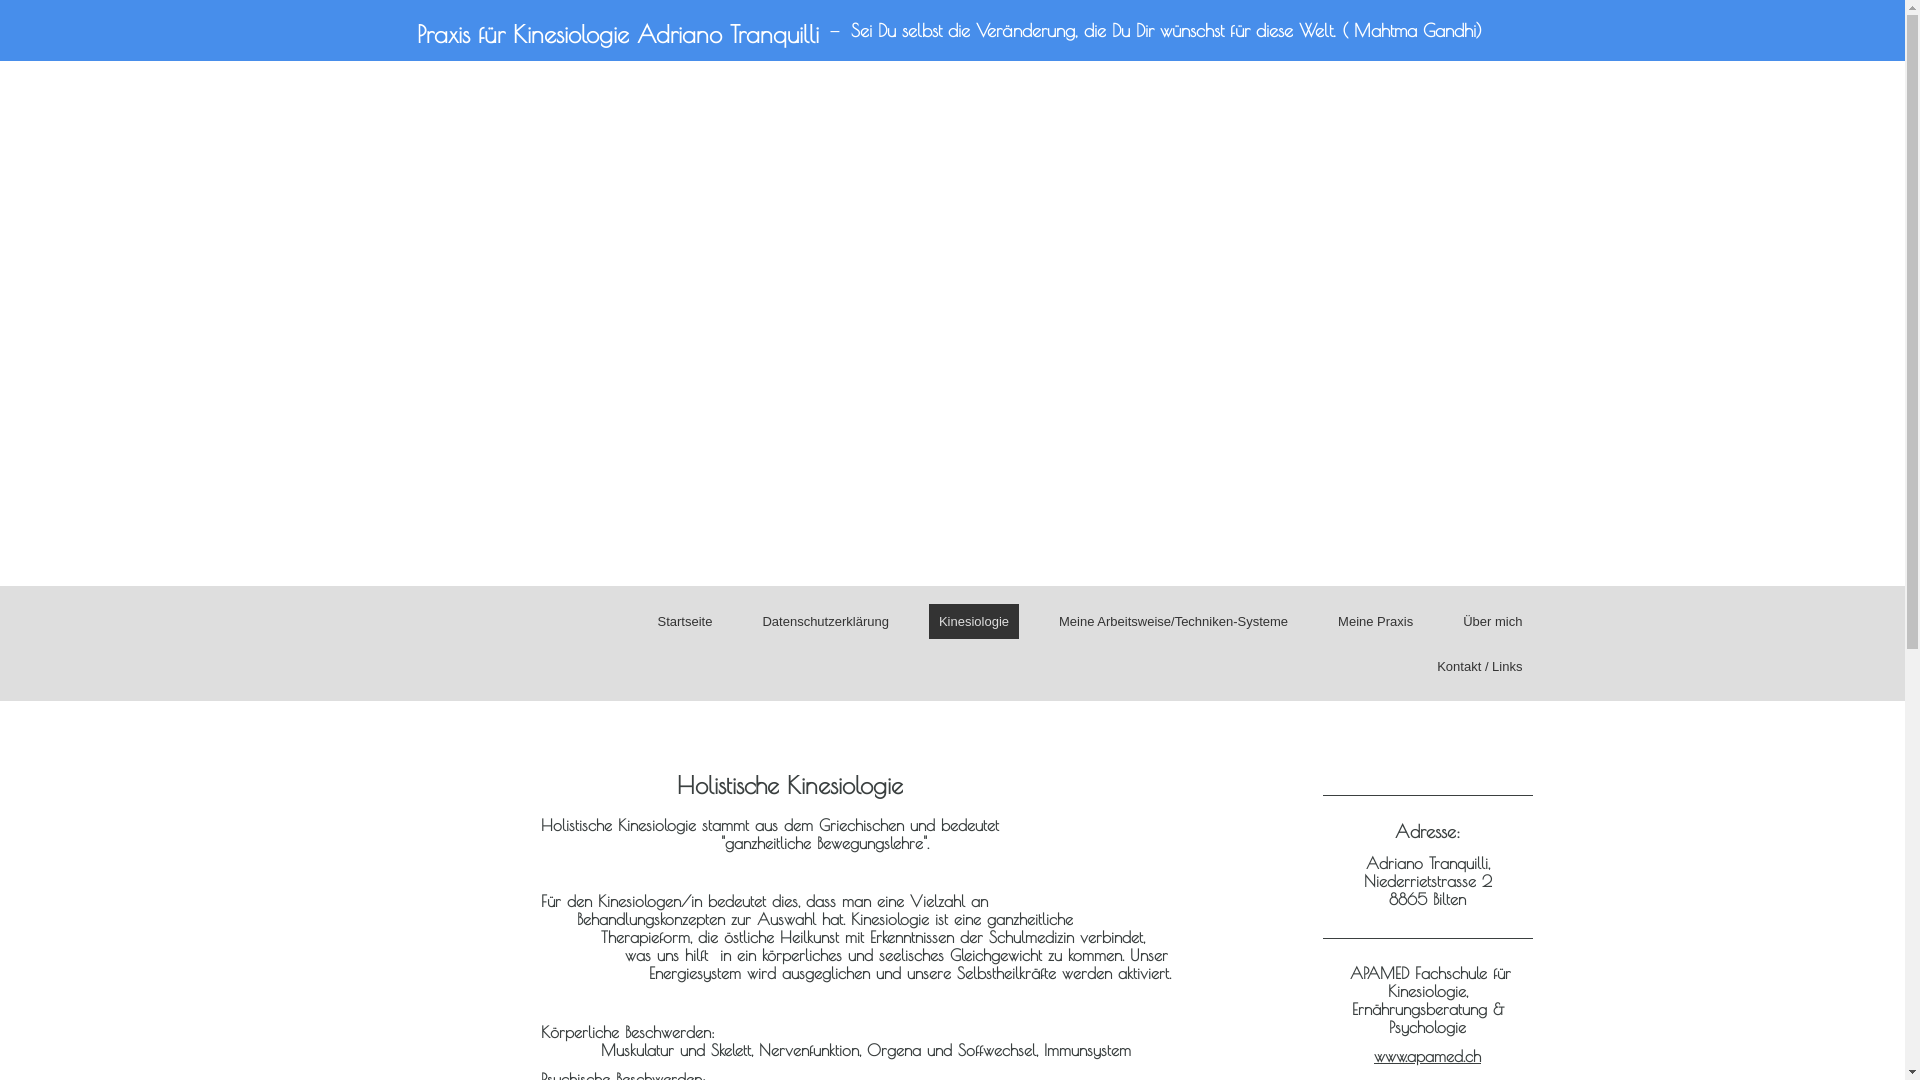 Image resolution: width=1920 pixels, height=1080 pixels. What do you see at coordinates (467, 642) in the screenshot?
I see ` ` at bounding box center [467, 642].